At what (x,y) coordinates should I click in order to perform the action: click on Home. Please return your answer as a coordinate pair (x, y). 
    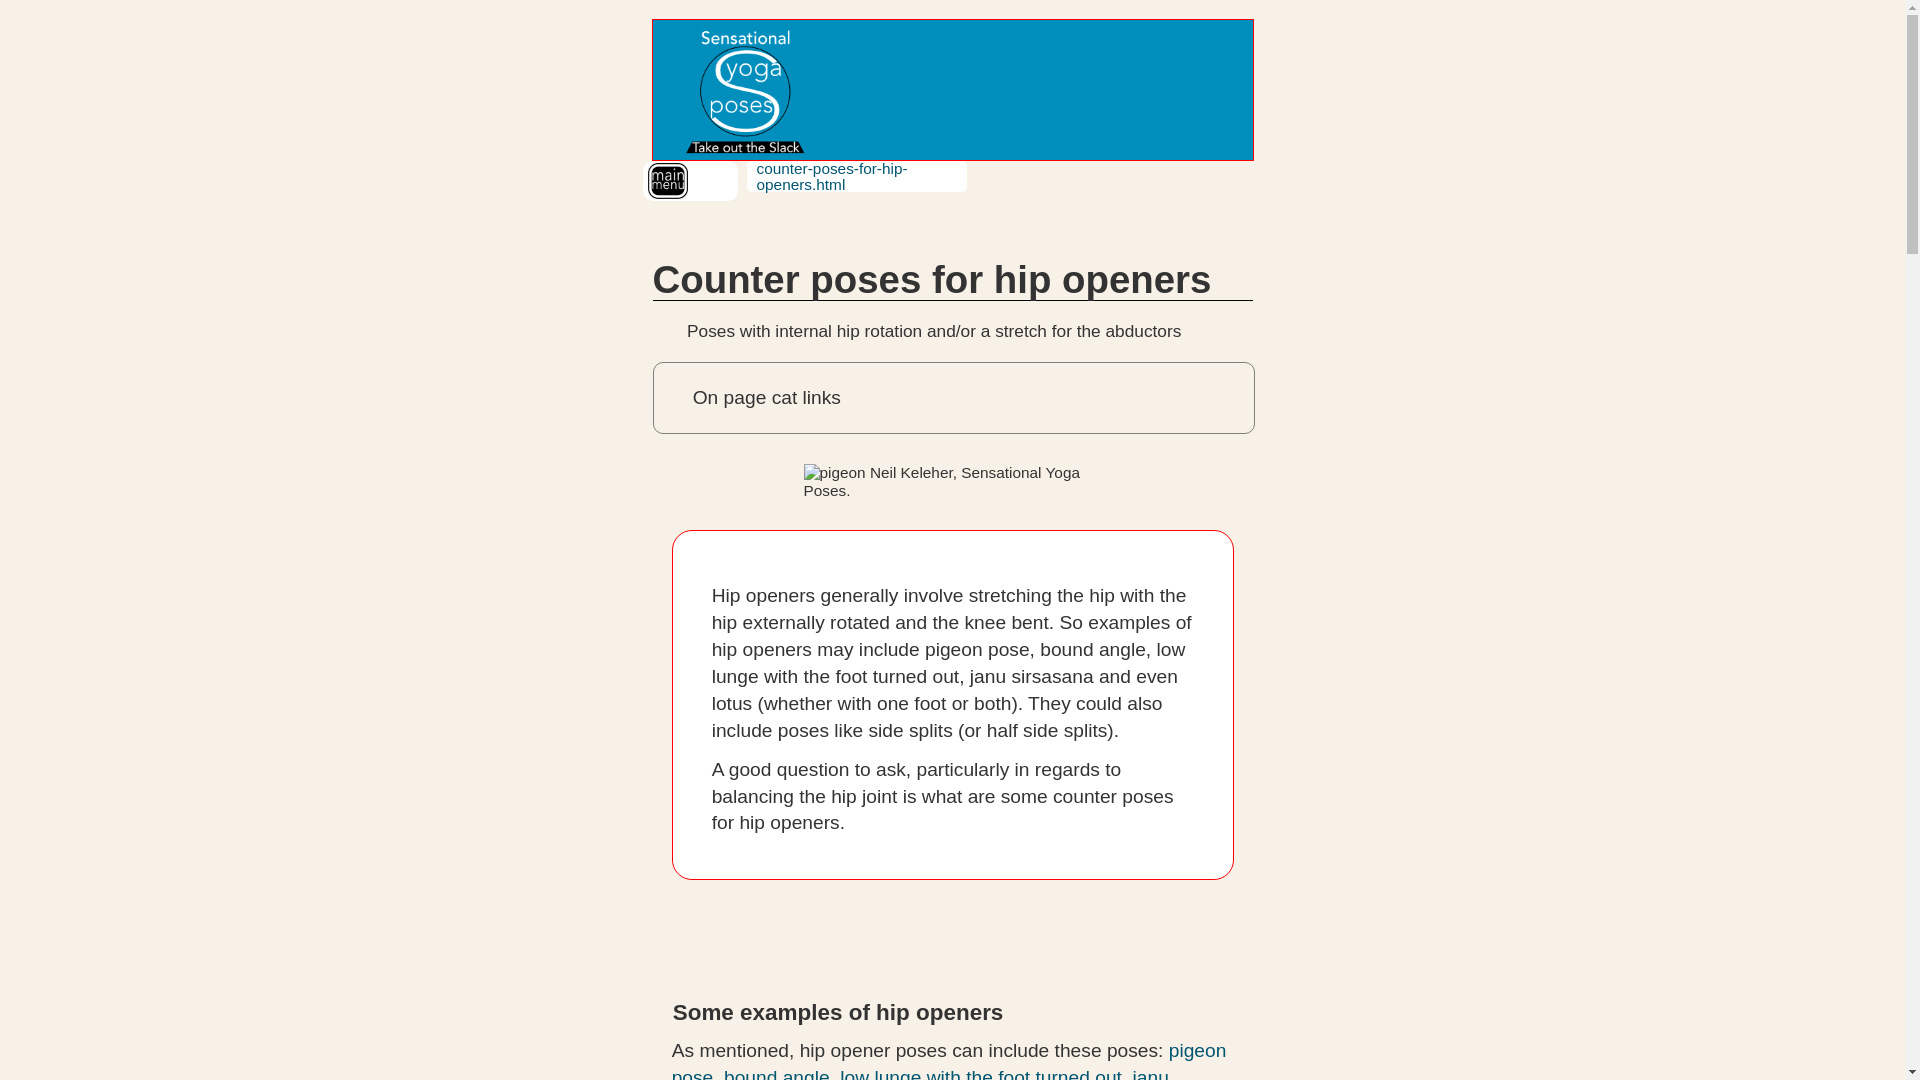
    Looking at the image, I should click on (742, 90).